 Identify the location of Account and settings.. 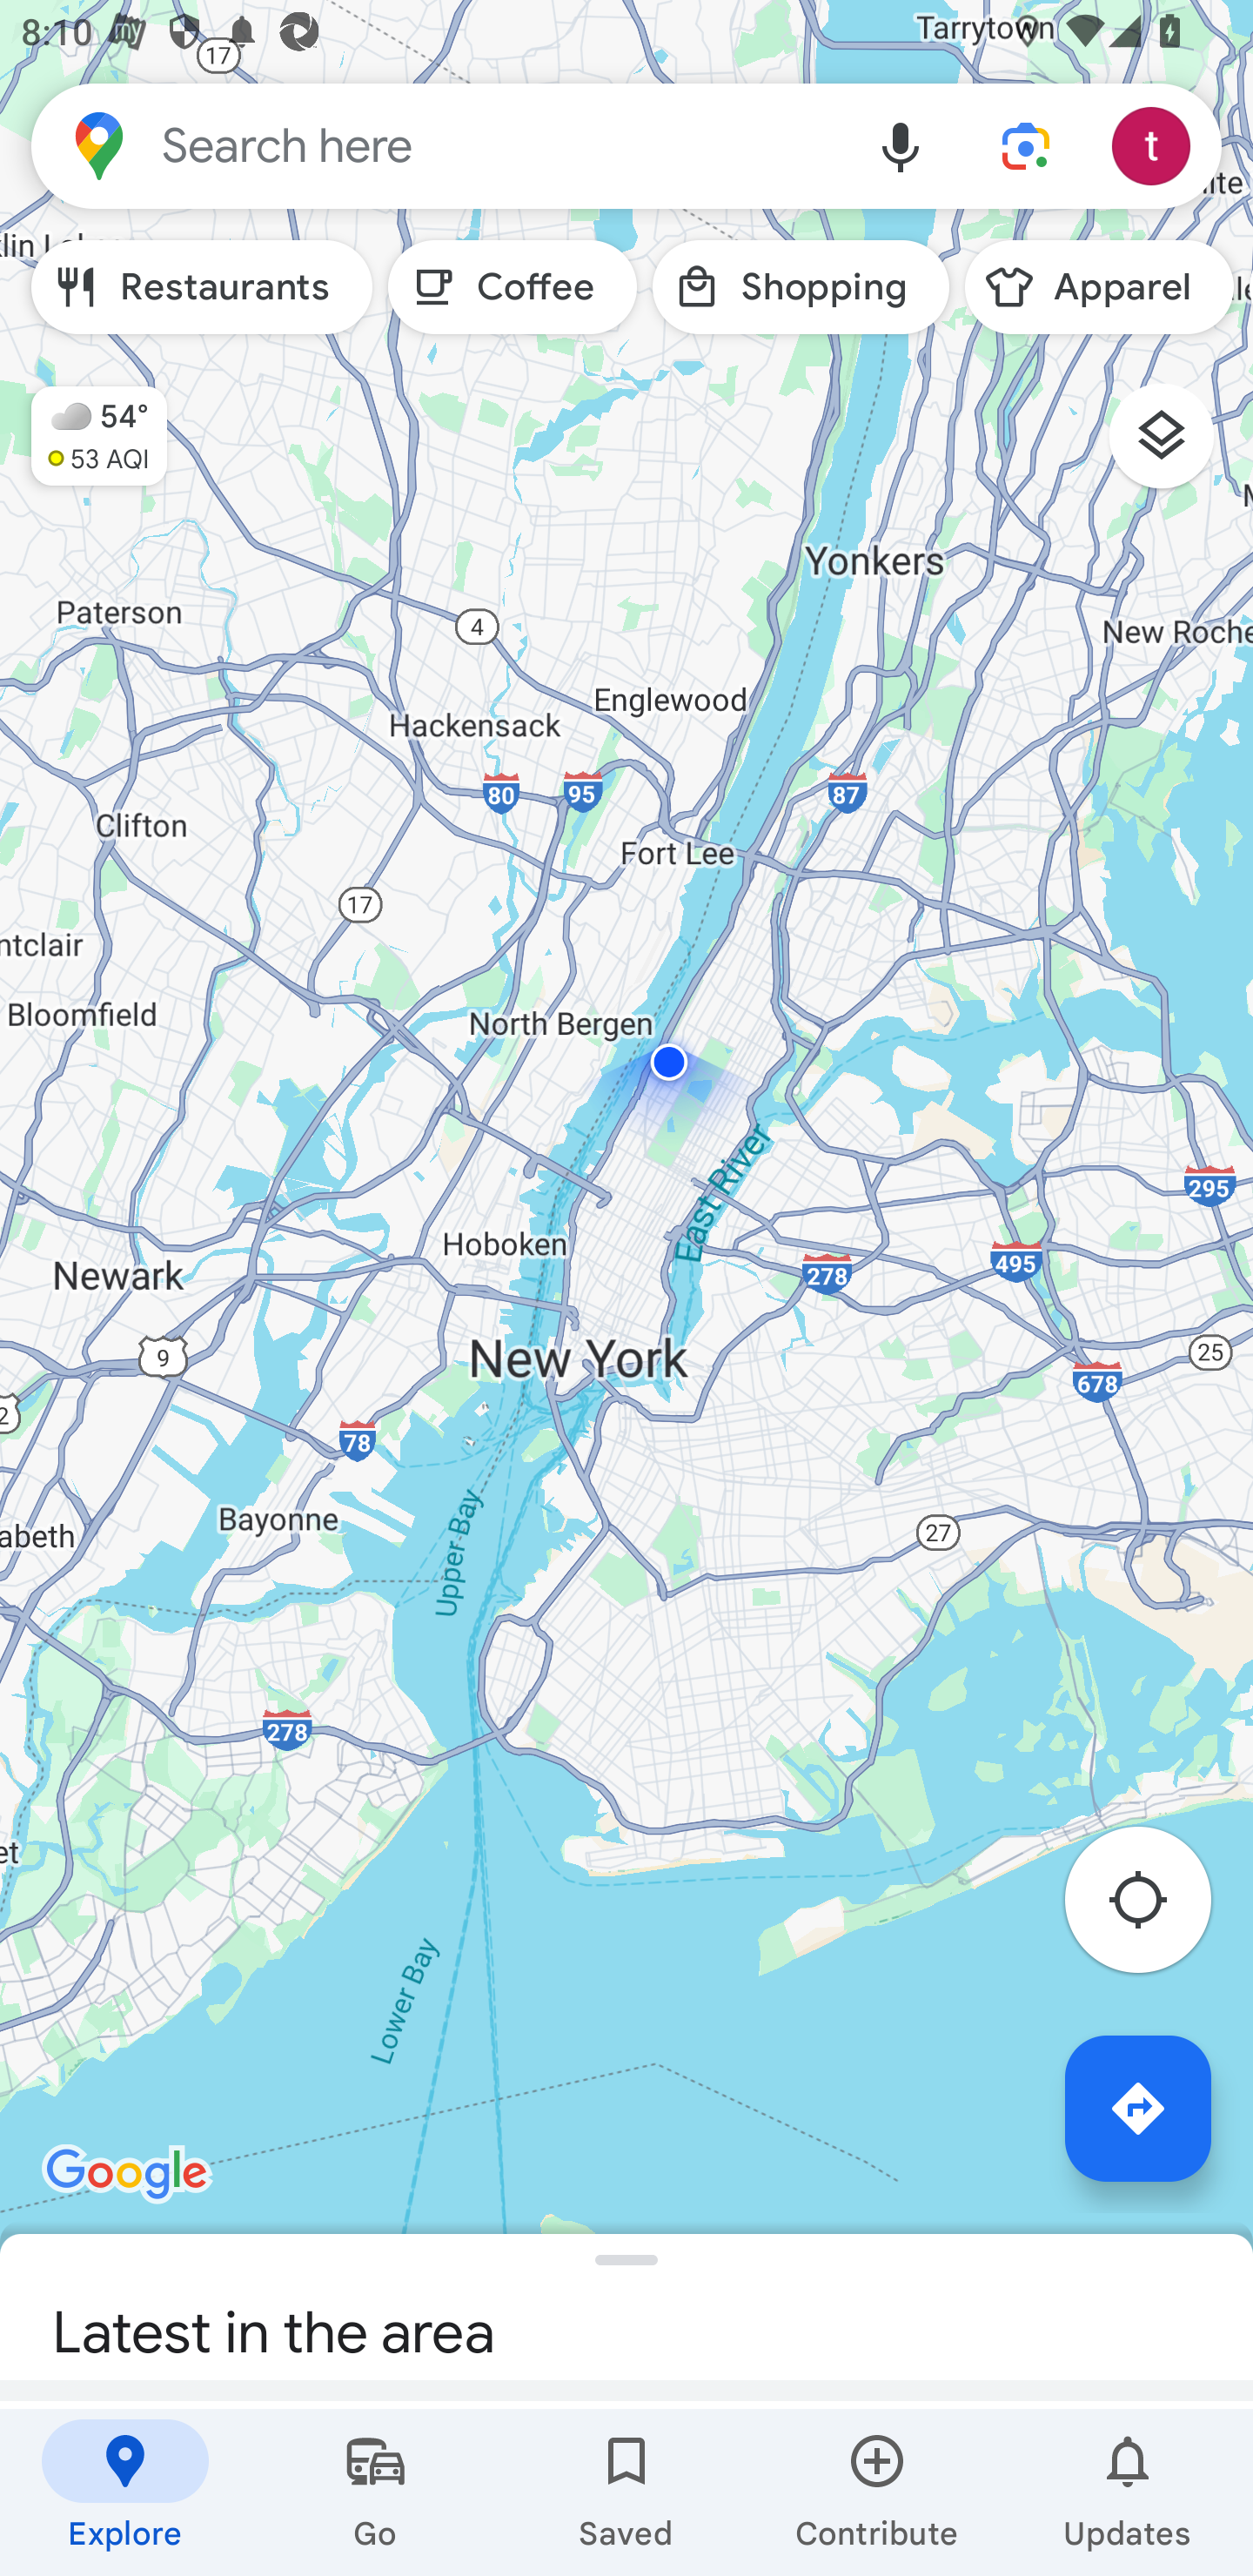
(1156, 144).